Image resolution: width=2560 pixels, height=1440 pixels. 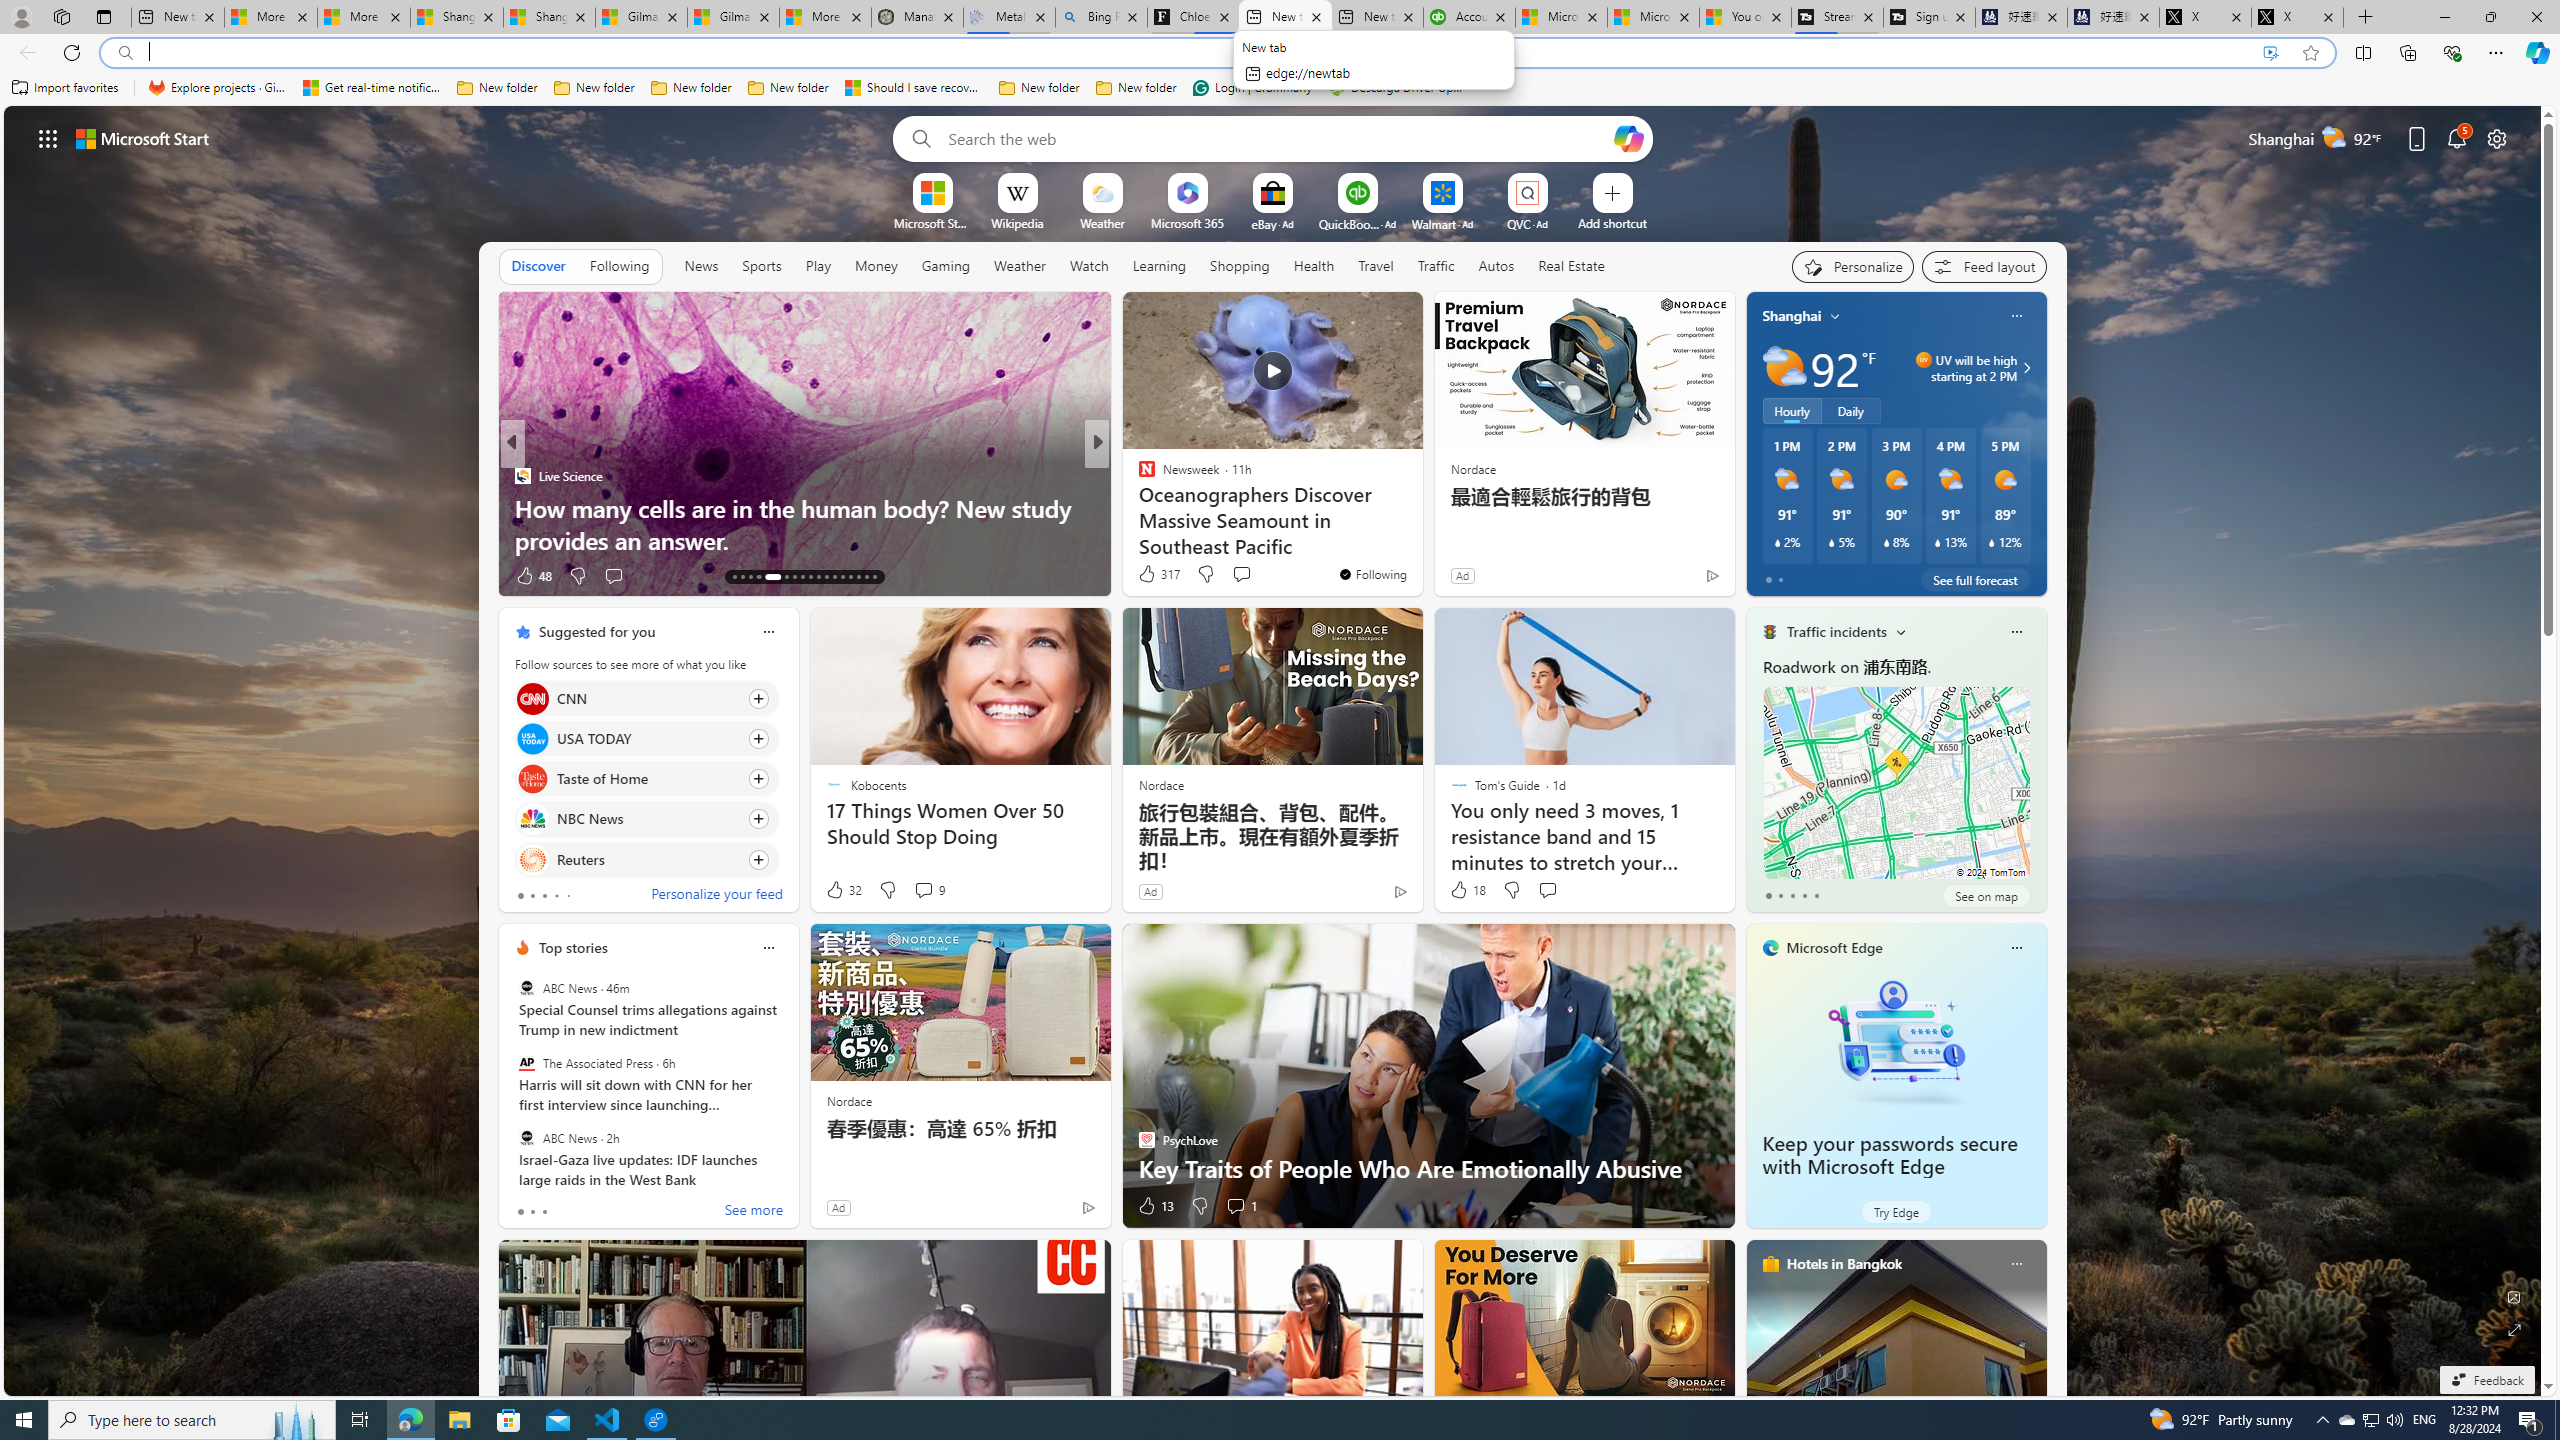 What do you see at coordinates (2270, 53) in the screenshot?
I see `Enhance video` at bounding box center [2270, 53].